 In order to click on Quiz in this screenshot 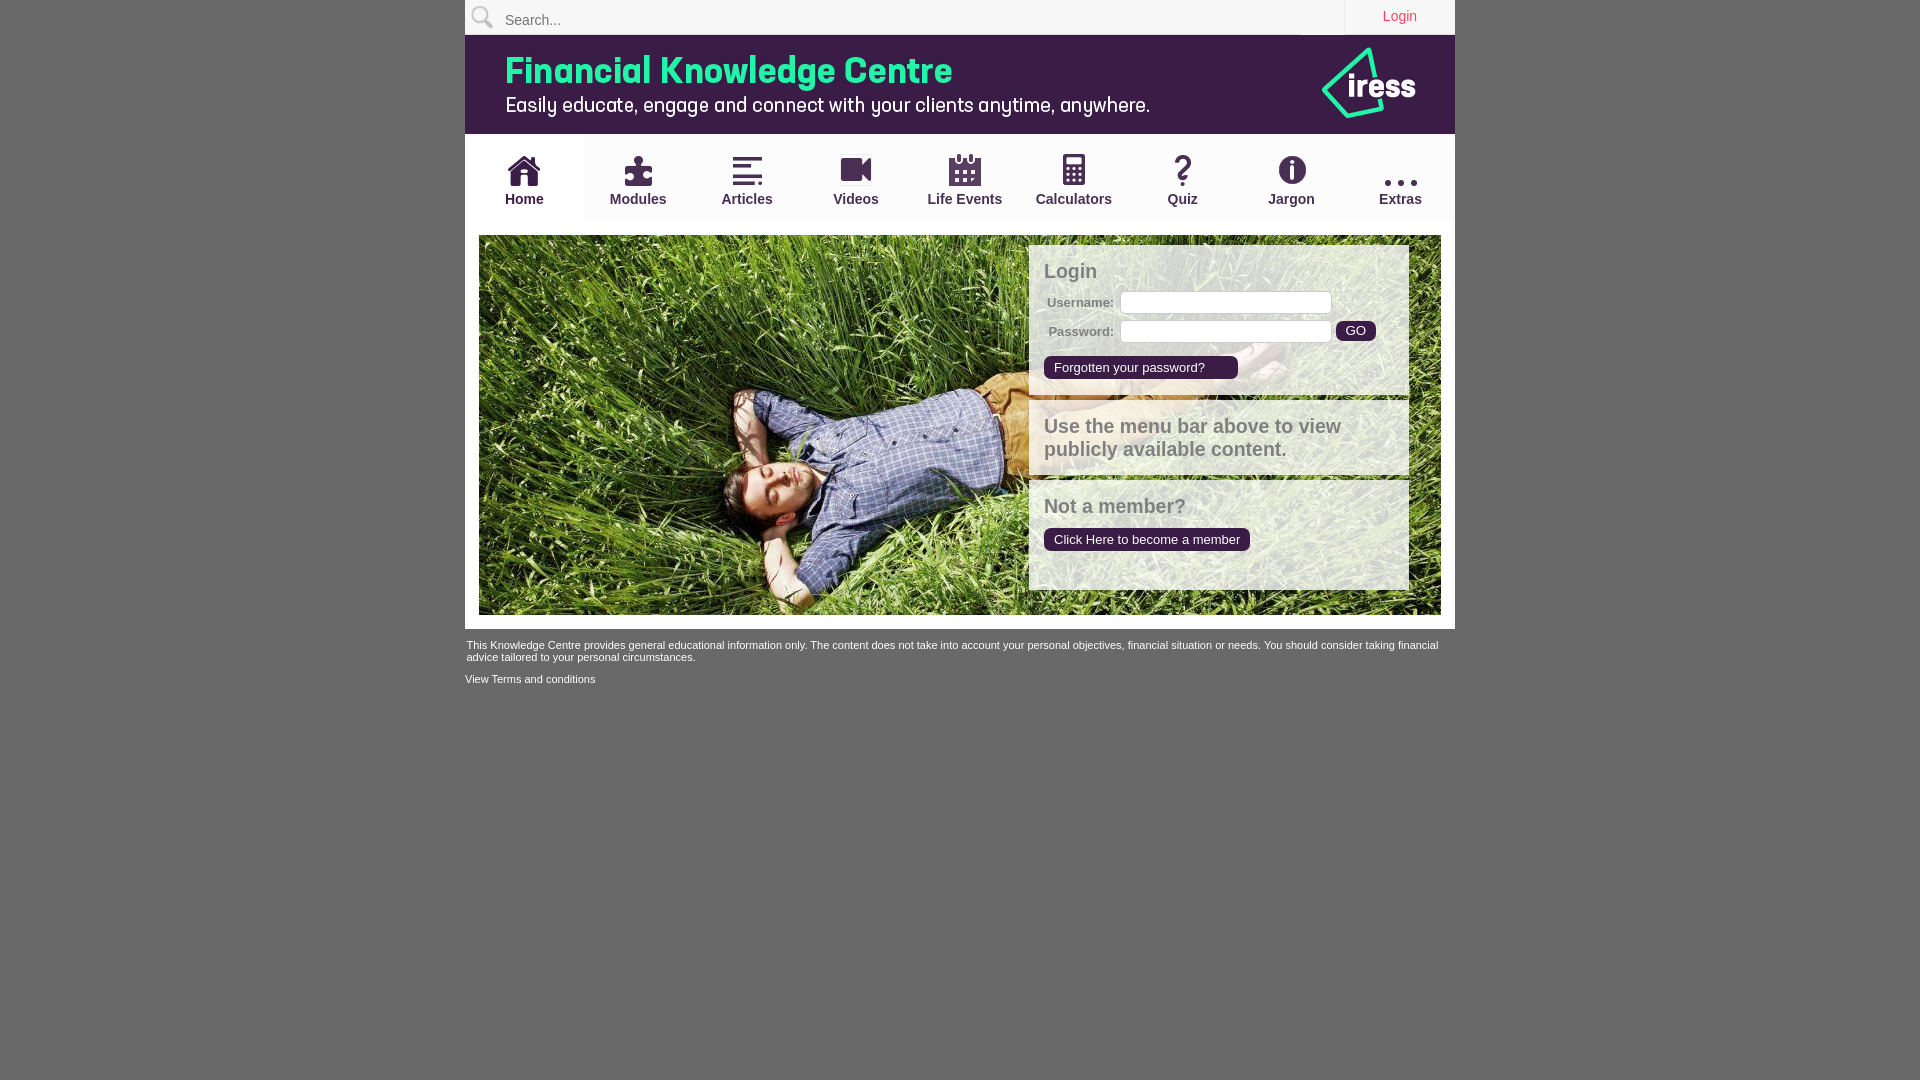, I will do `click(1182, 181)`.